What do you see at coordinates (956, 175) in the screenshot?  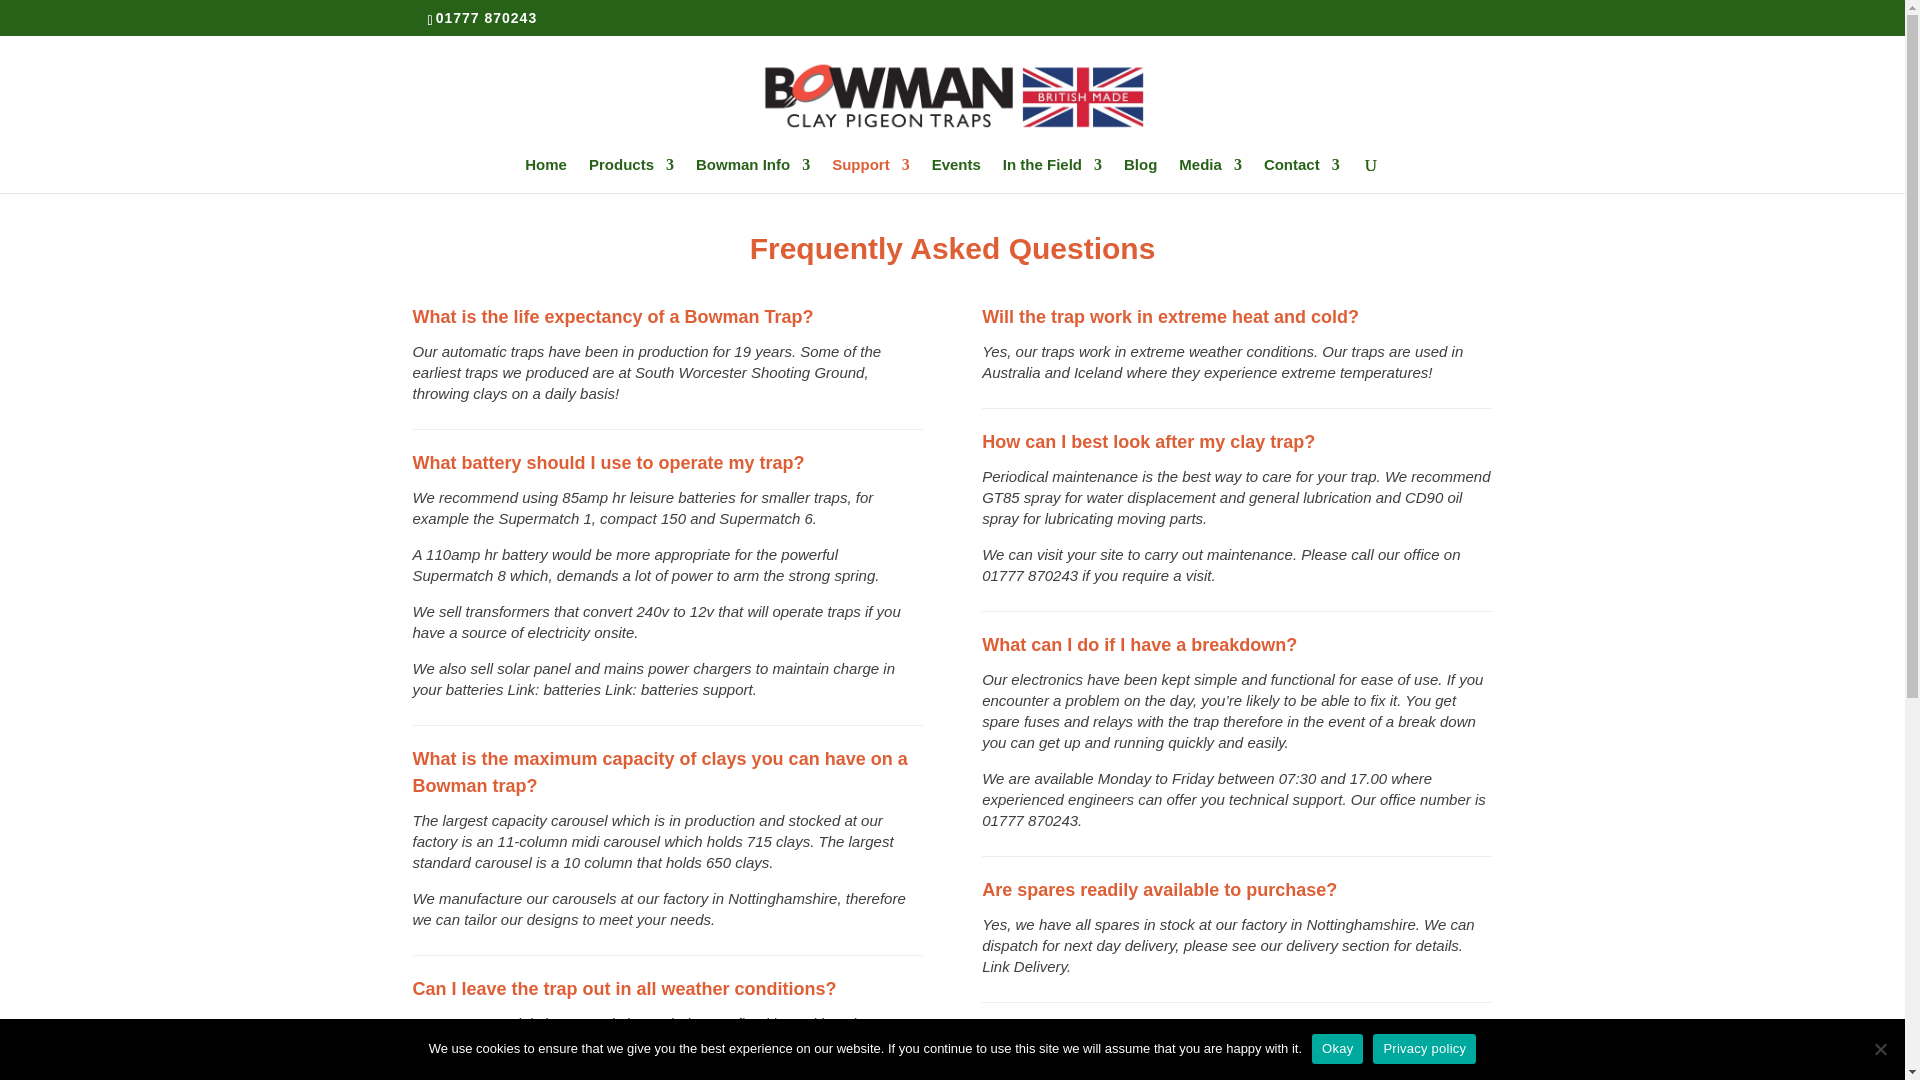 I see `Events` at bounding box center [956, 175].